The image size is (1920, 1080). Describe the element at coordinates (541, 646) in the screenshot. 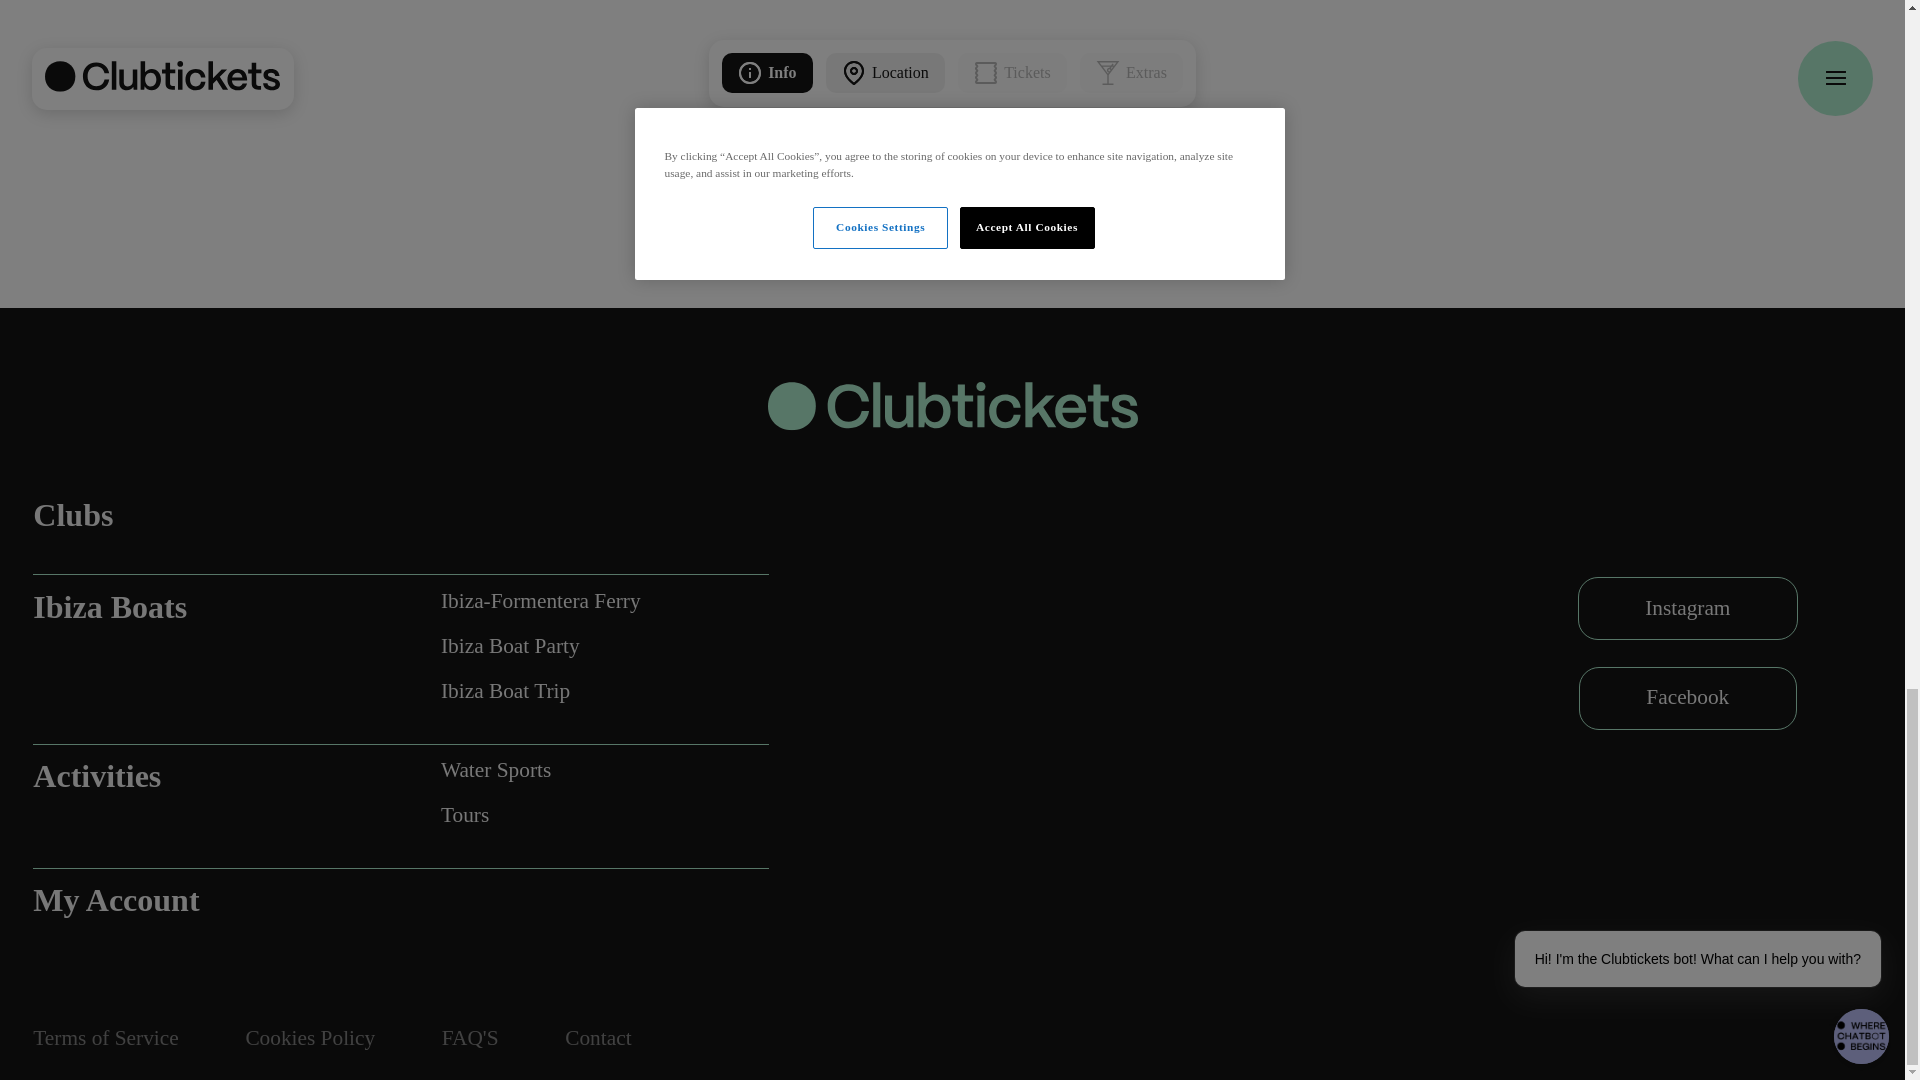

I see `Ibiza Boat Party` at that location.